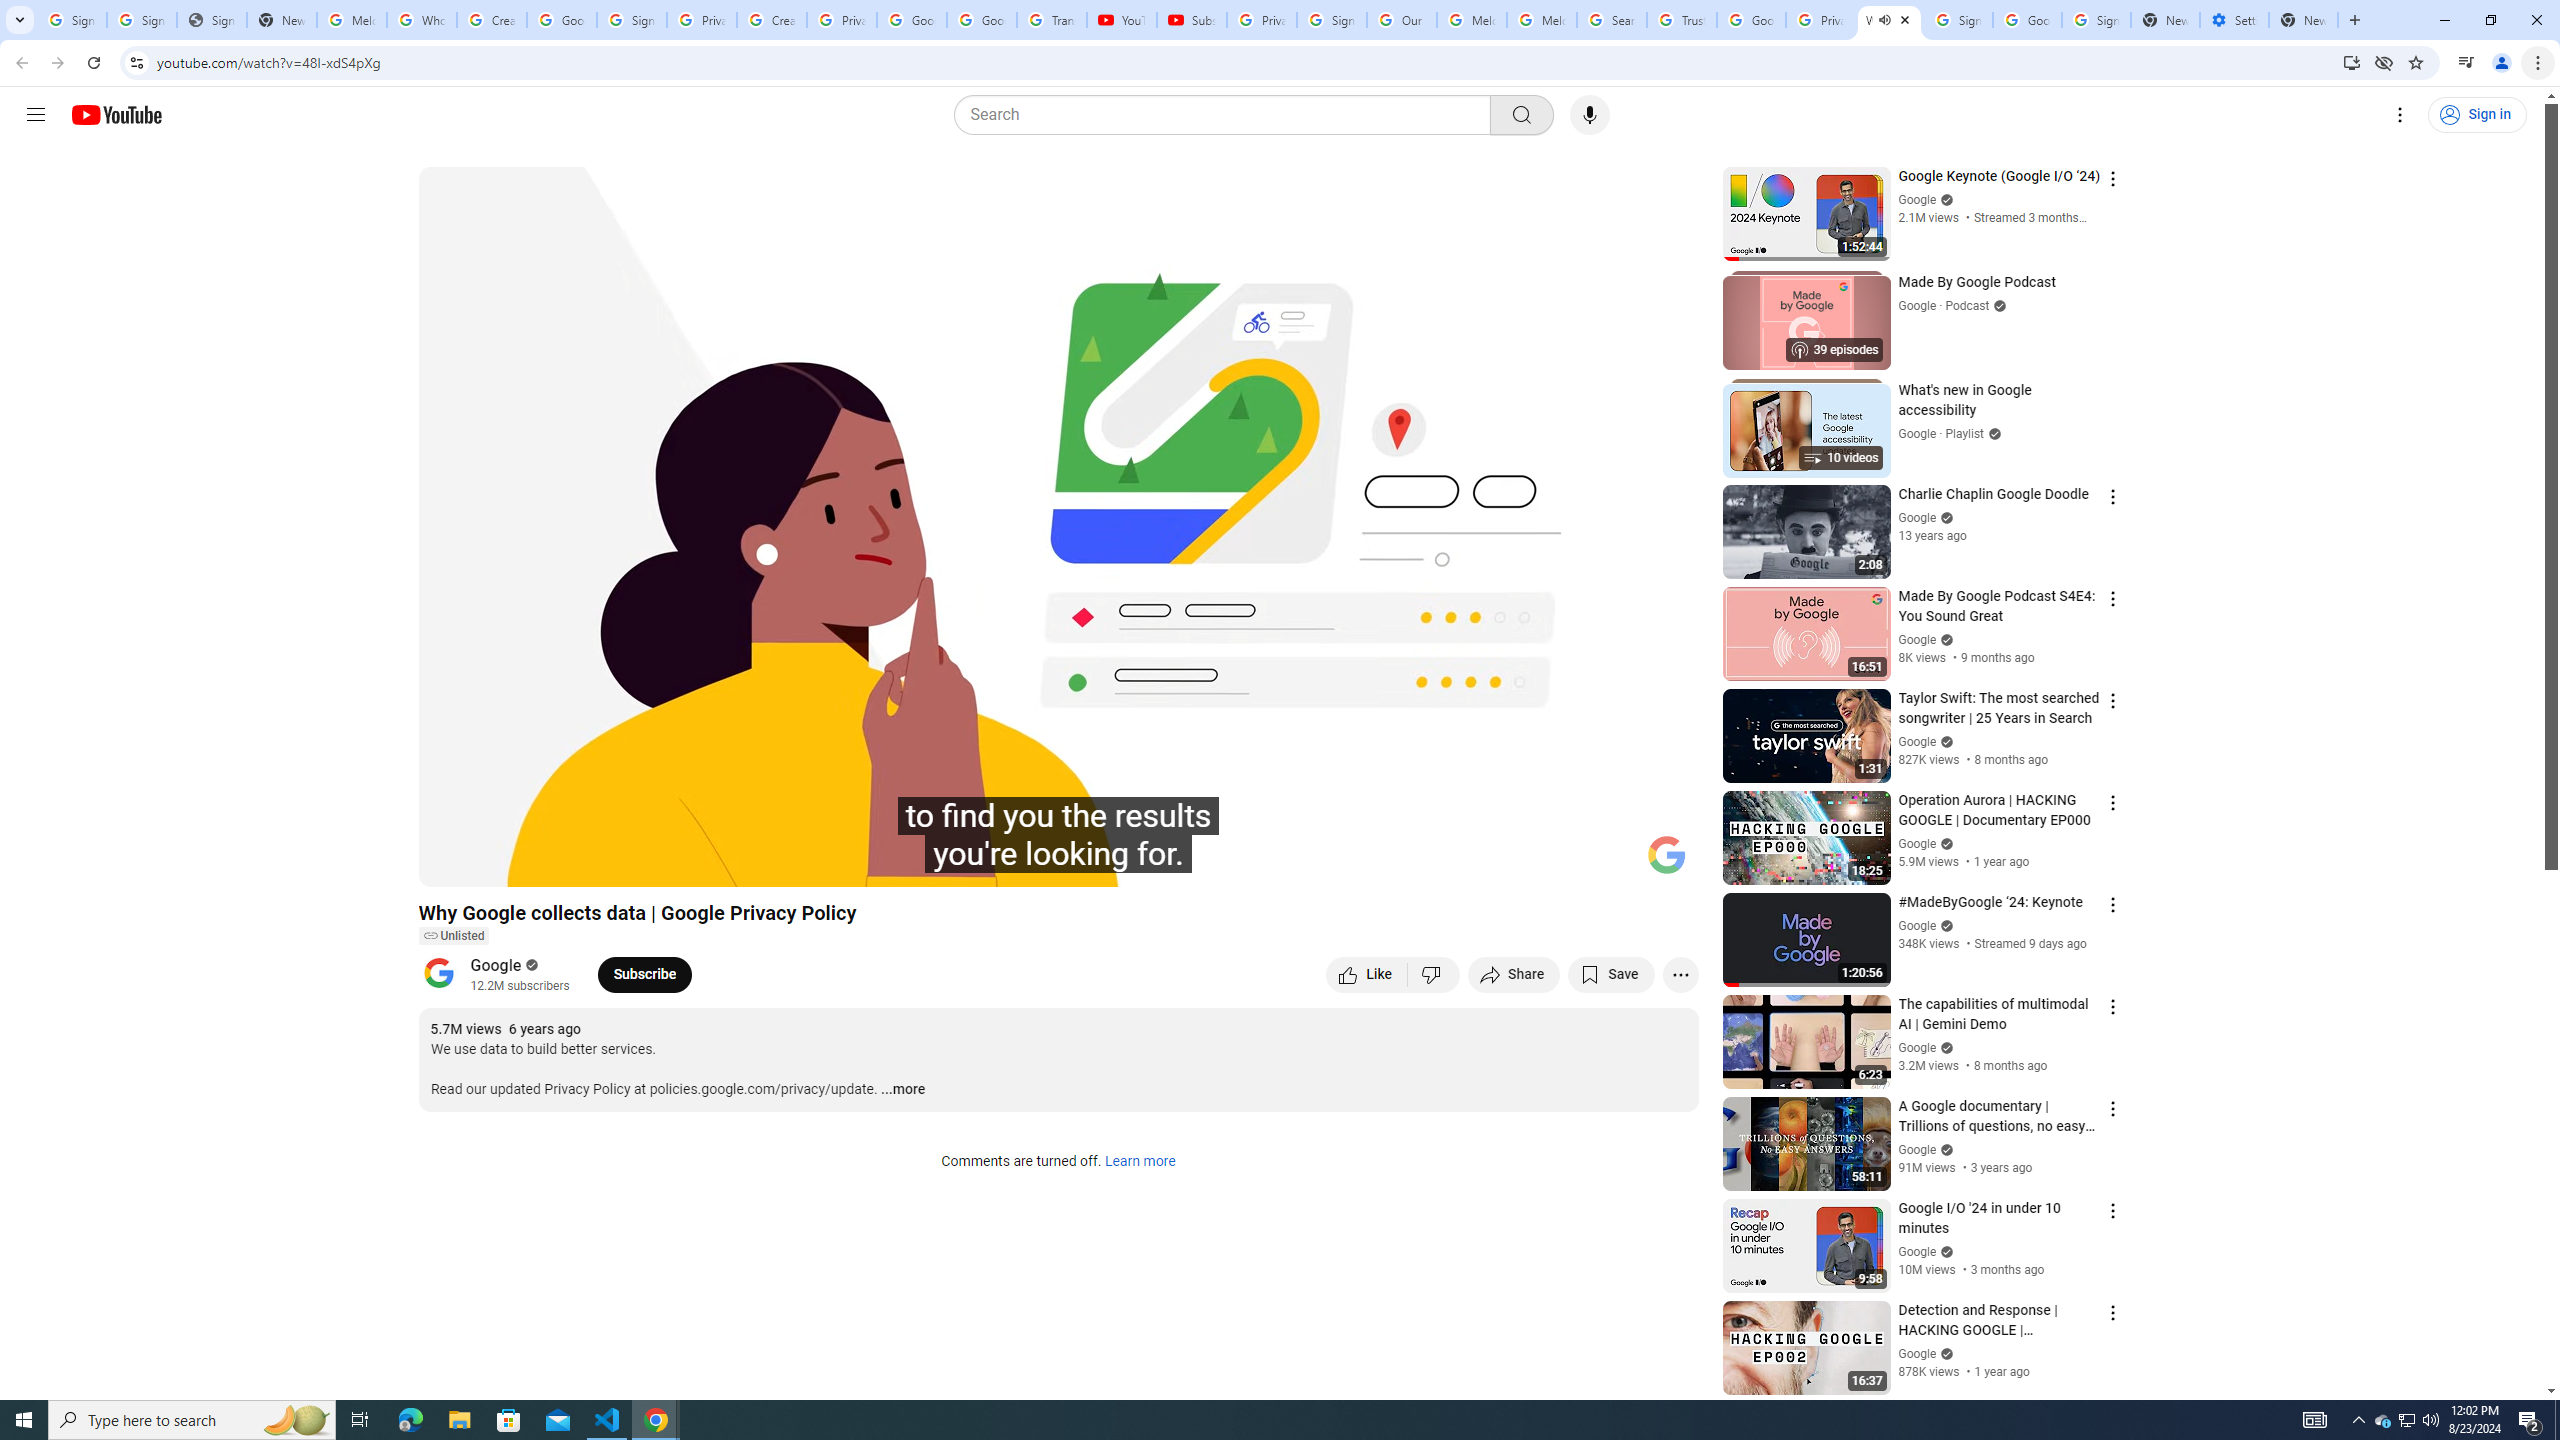 The width and height of the screenshot is (2560, 1440). What do you see at coordinates (632, 20) in the screenshot?
I see `Sign in - Google Accounts` at bounding box center [632, 20].